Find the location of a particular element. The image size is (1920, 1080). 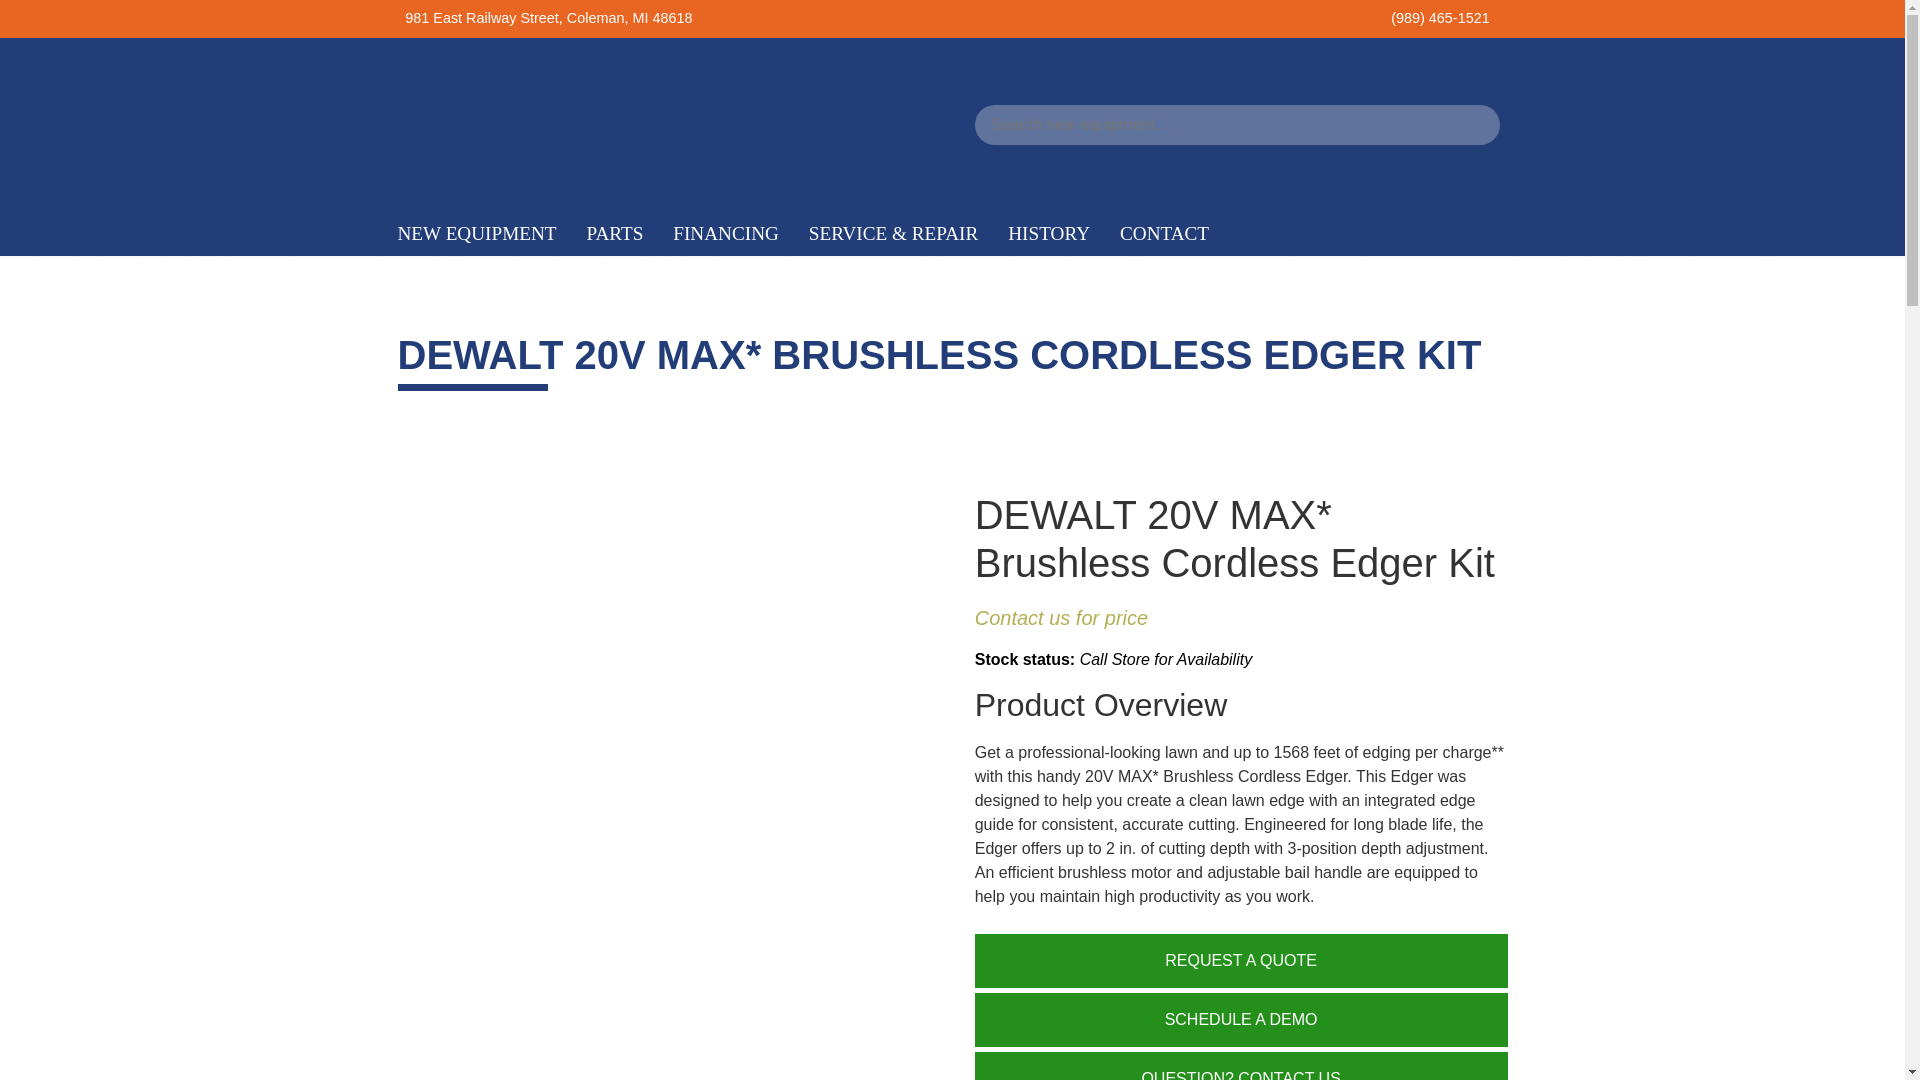

NEW EQUIPMENT is located at coordinates (476, 234).